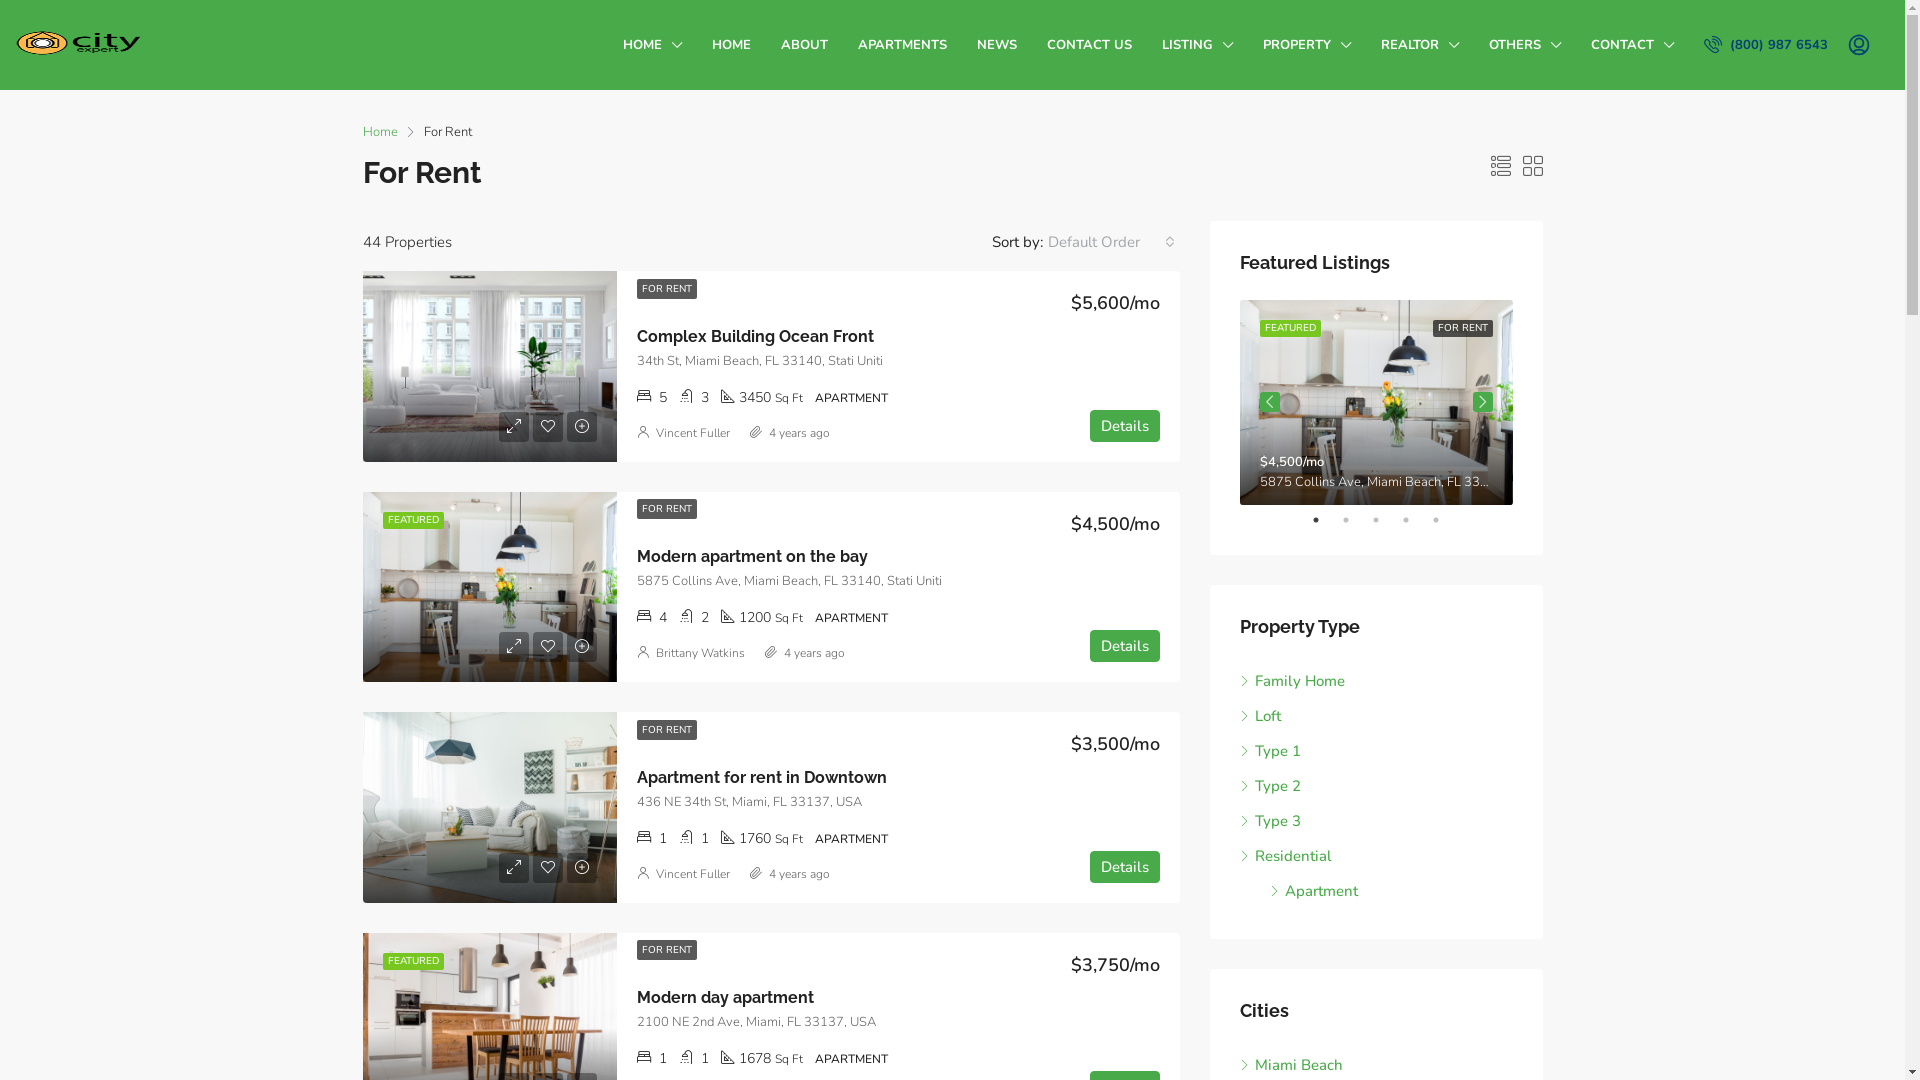 Image resolution: width=1920 pixels, height=1080 pixels. What do you see at coordinates (666, 289) in the screenshot?
I see `FOR RENT` at bounding box center [666, 289].